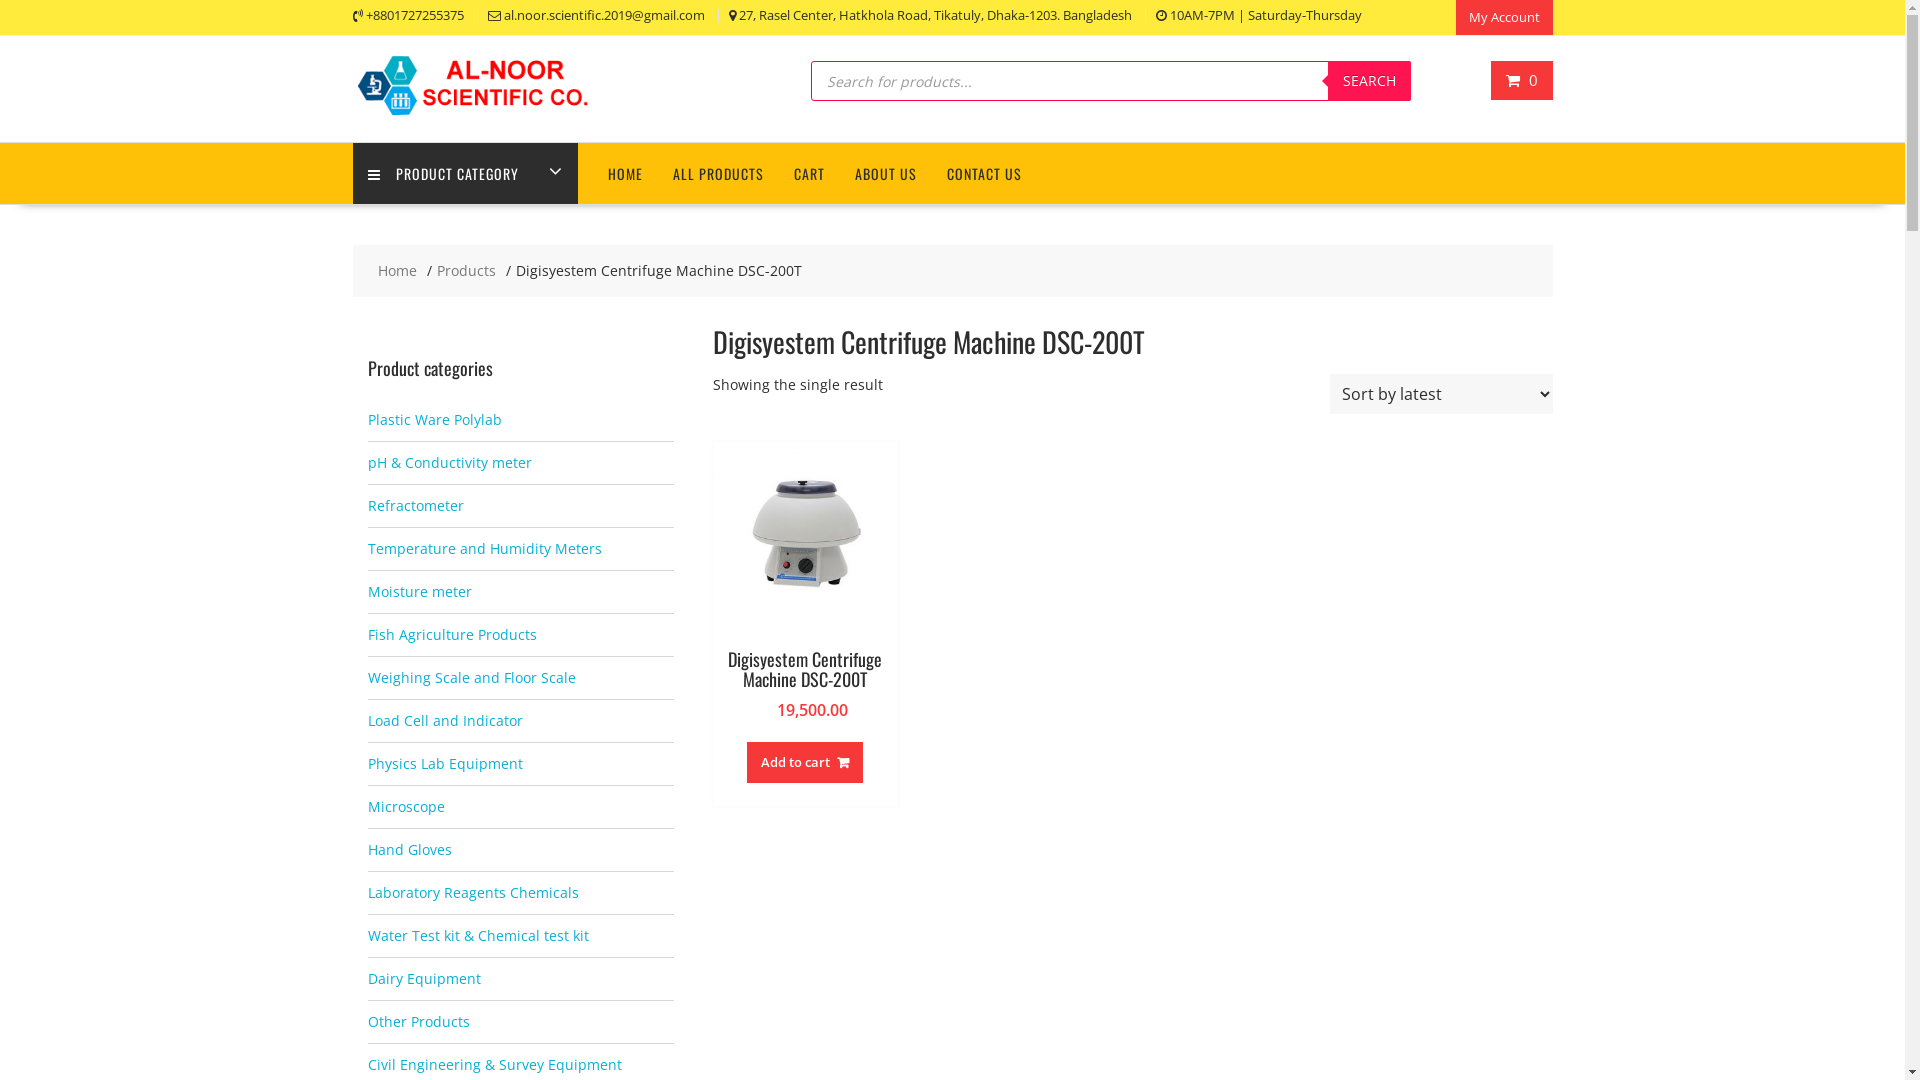 This screenshot has height=1080, width=1920. I want to click on HOME, so click(624, 174).